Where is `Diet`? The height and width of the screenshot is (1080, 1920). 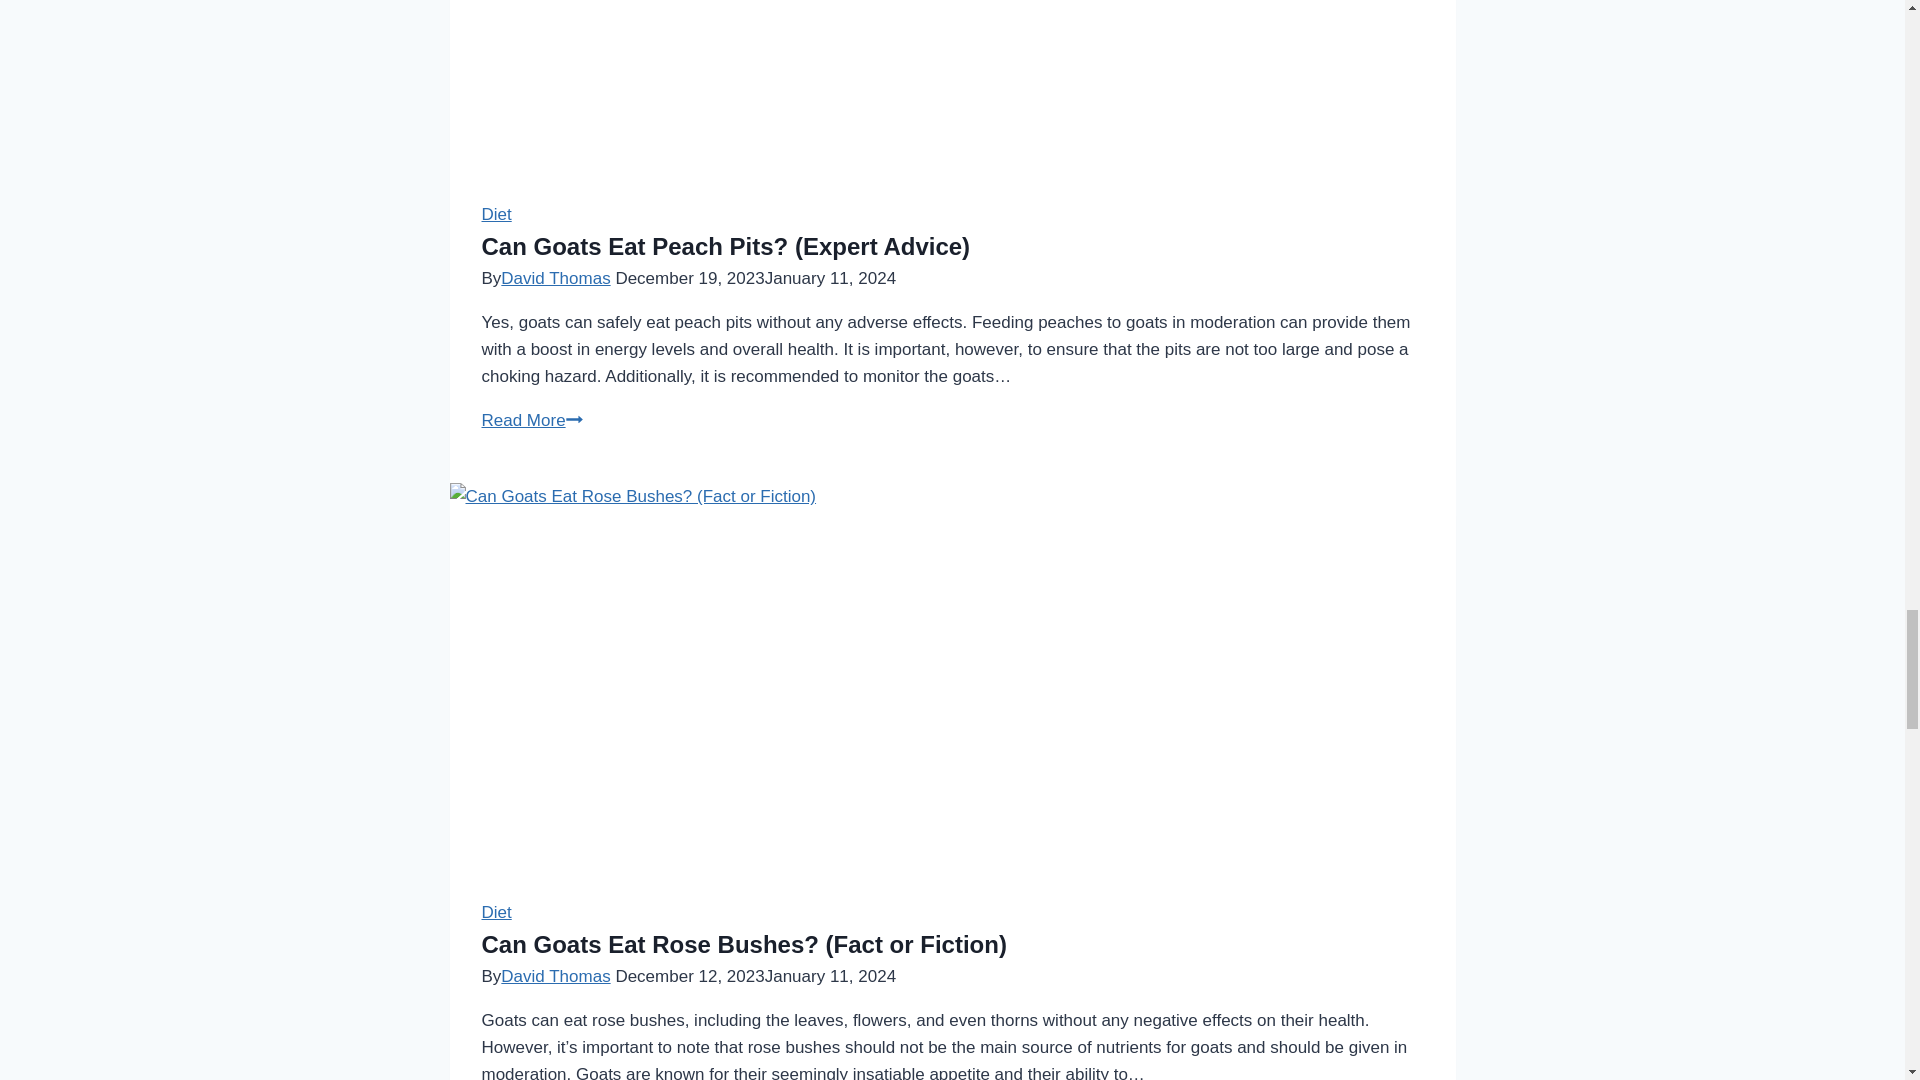
Diet is located at coordinates (496, 912).